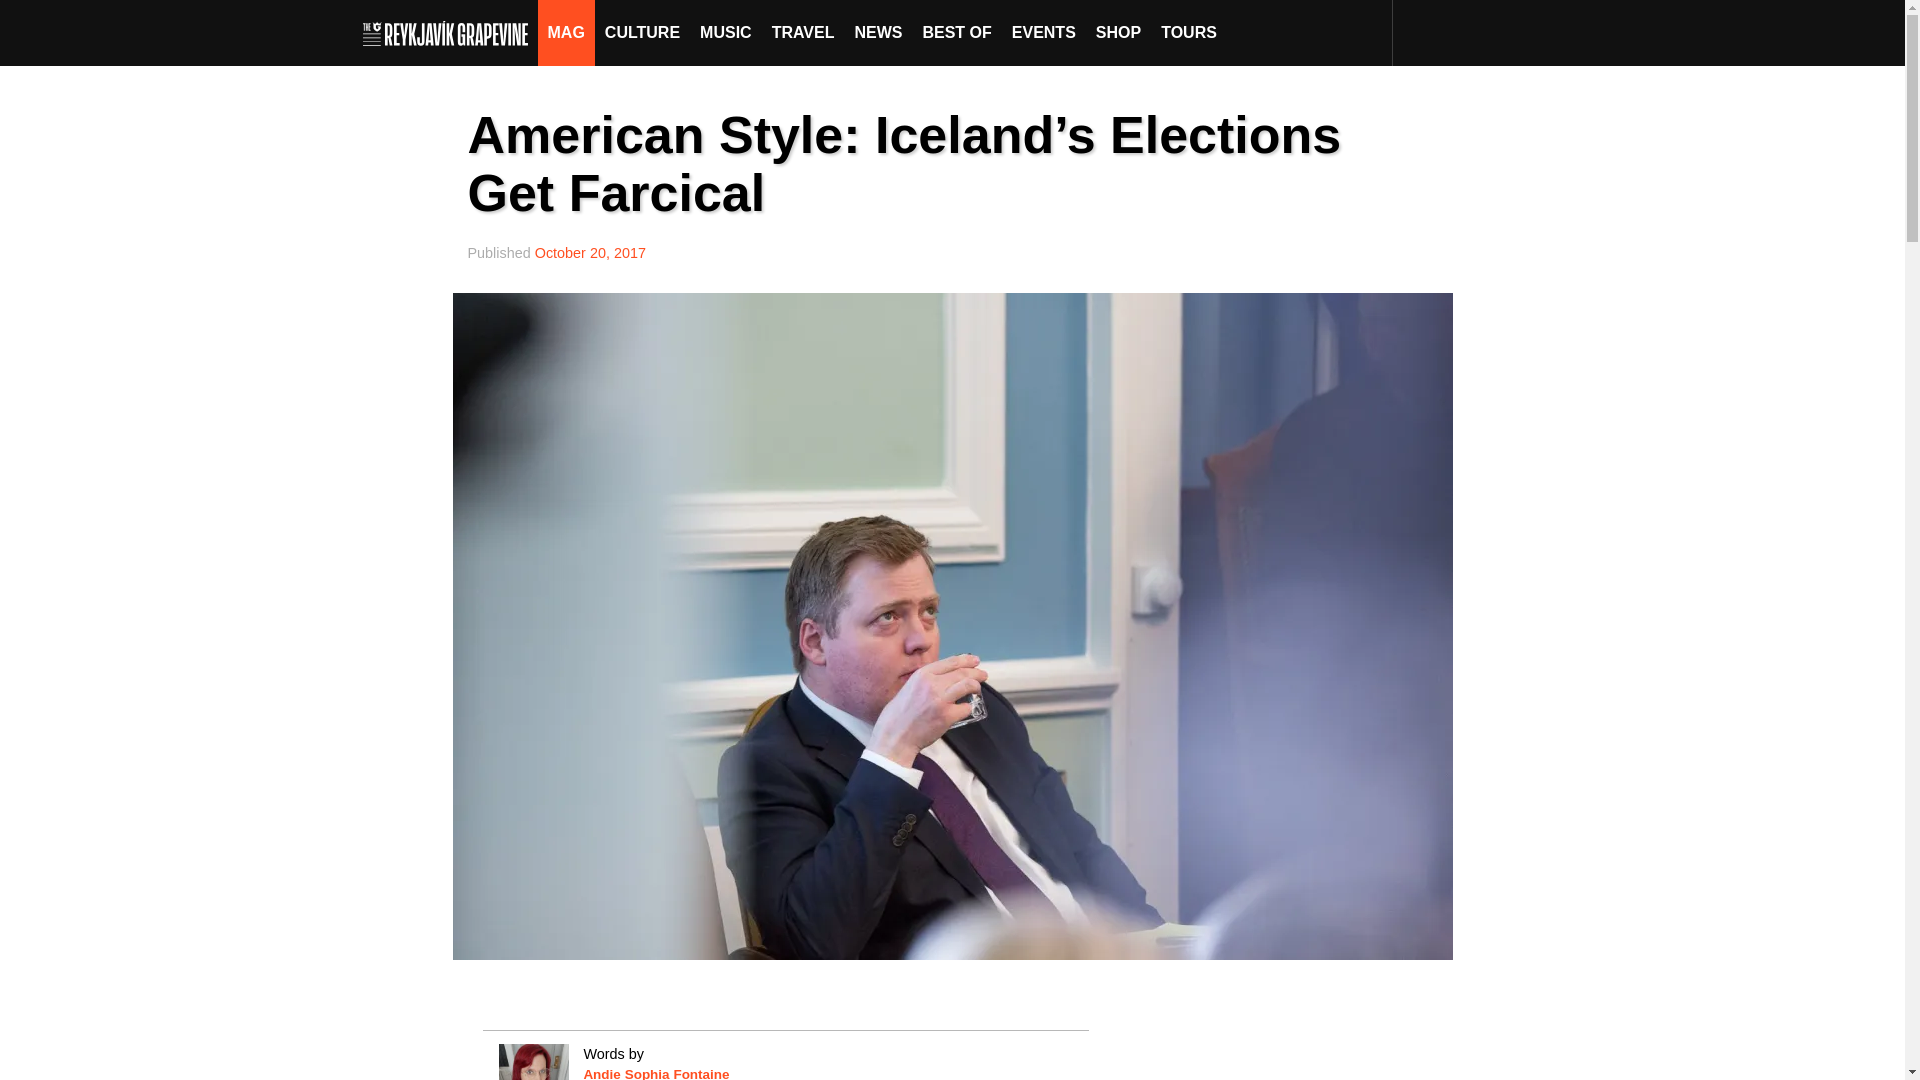 The height and width of the screenshot is (1080, 1920). What do you see at coordinates (878, 32) in the screenshot?
I see `NEWS` at bounding box center [878, 32].